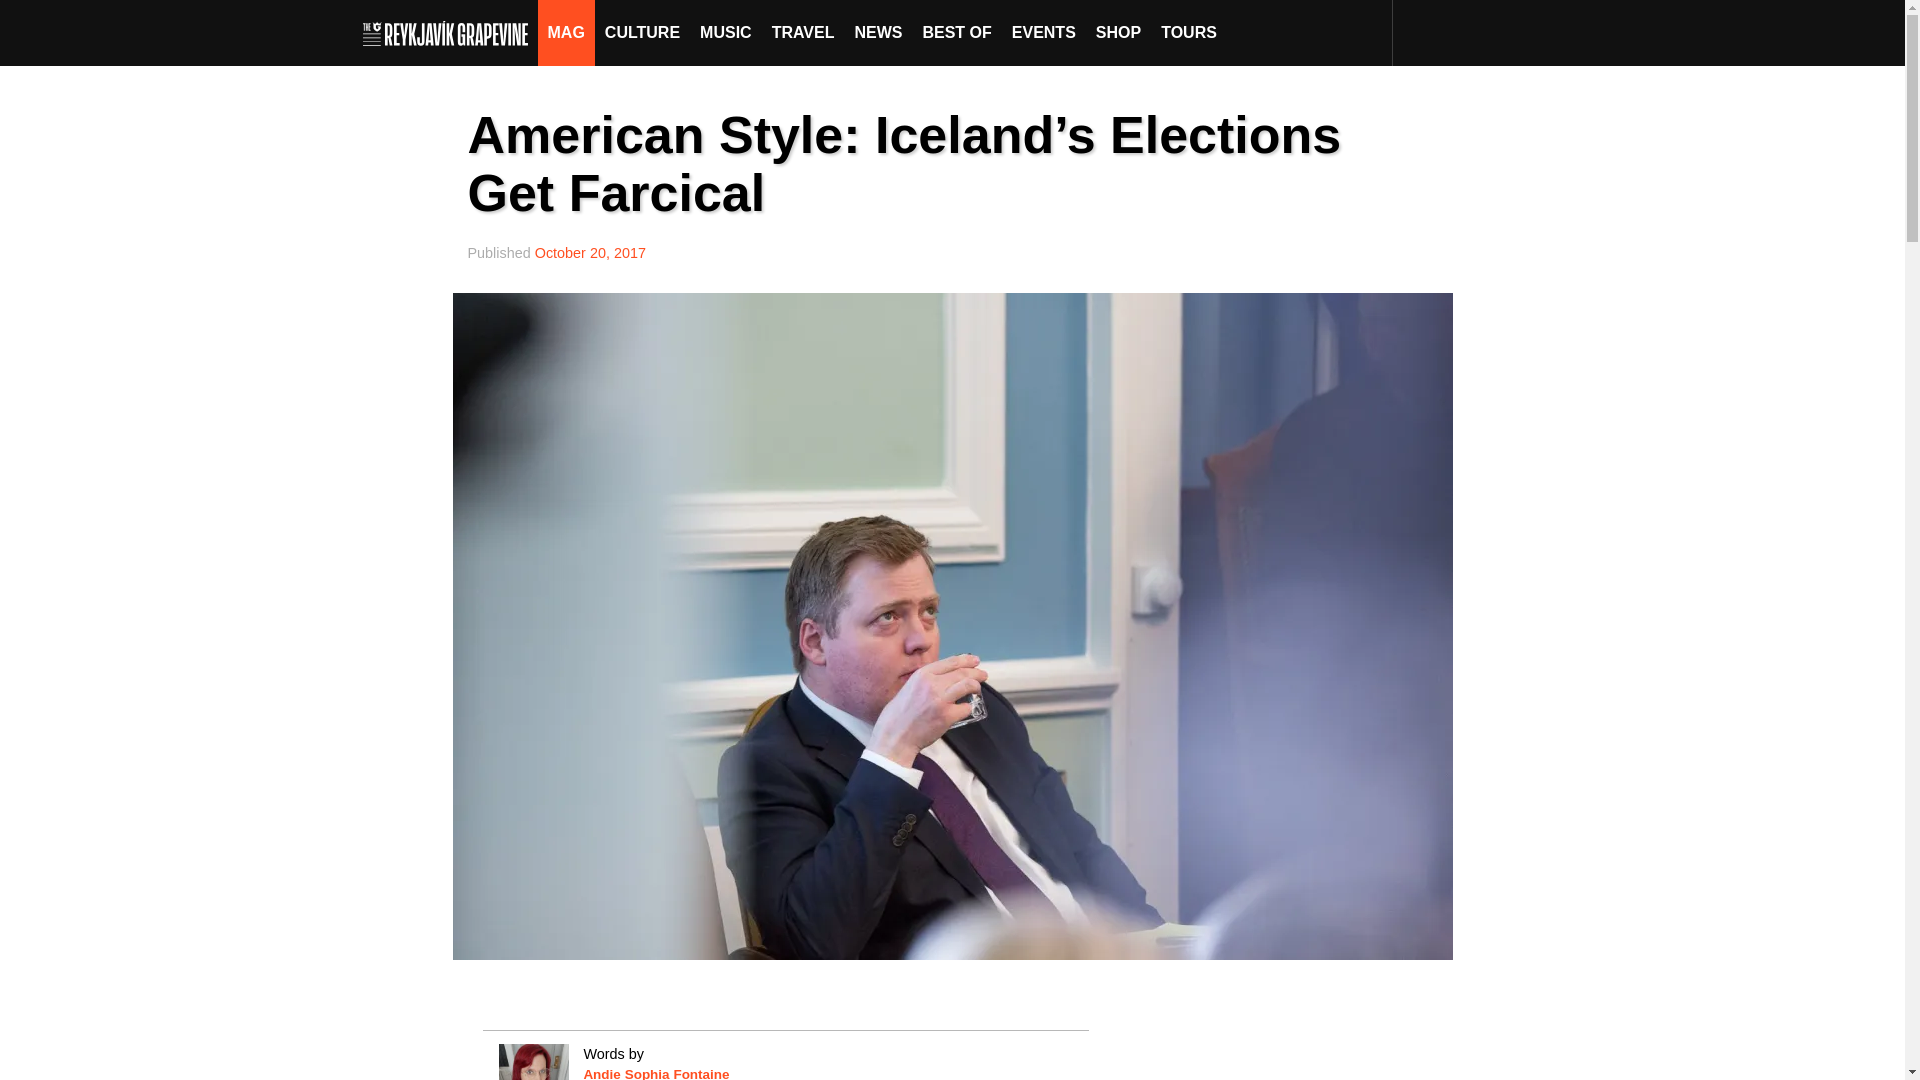 The height and width of the screenshot is (1080, 1920). What do you see at coordinates (878, 32) in the screenshot?
I see `NEWS` at bounding box center [878, 32].